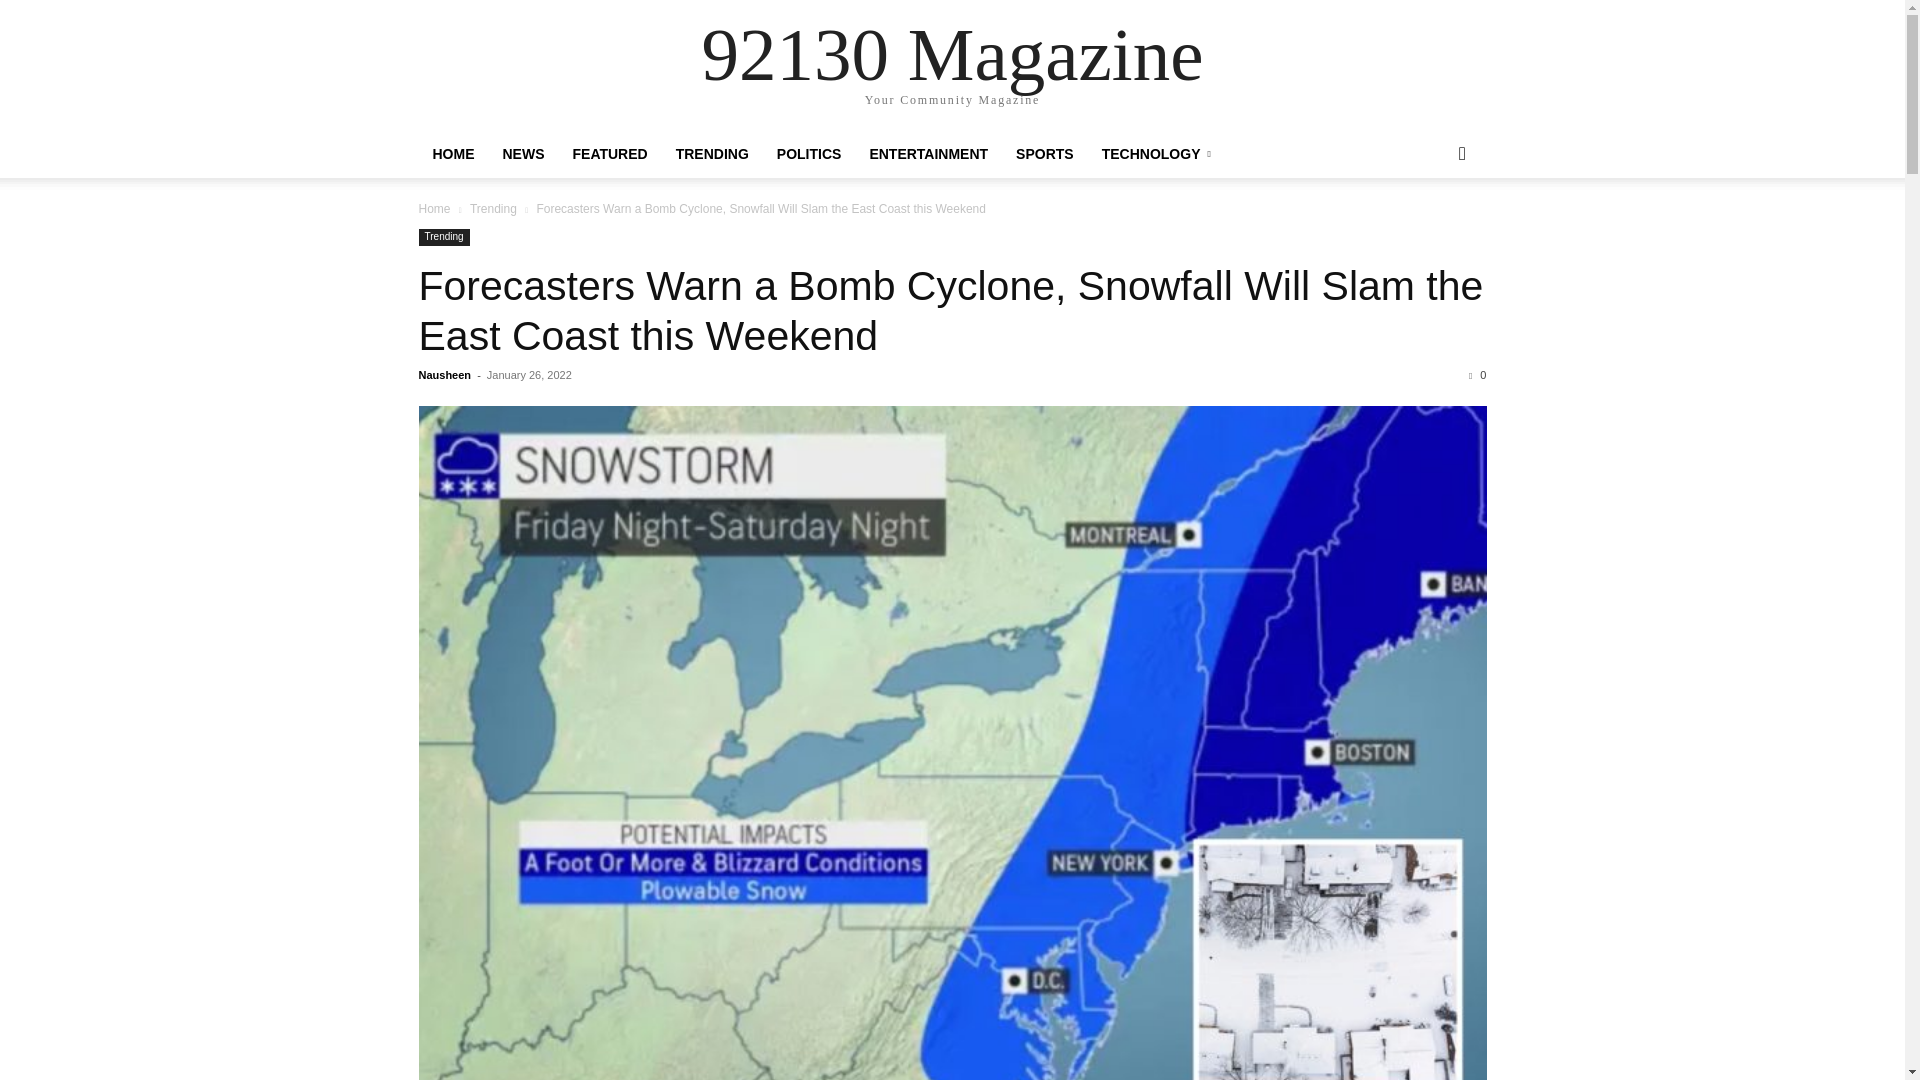 Image resolution: width=1920 pixels, height=1080 pixels. What do you see at coordinates (522, 154) in the screenshot?
I see `NEWS` at bounding box center [522, 154].